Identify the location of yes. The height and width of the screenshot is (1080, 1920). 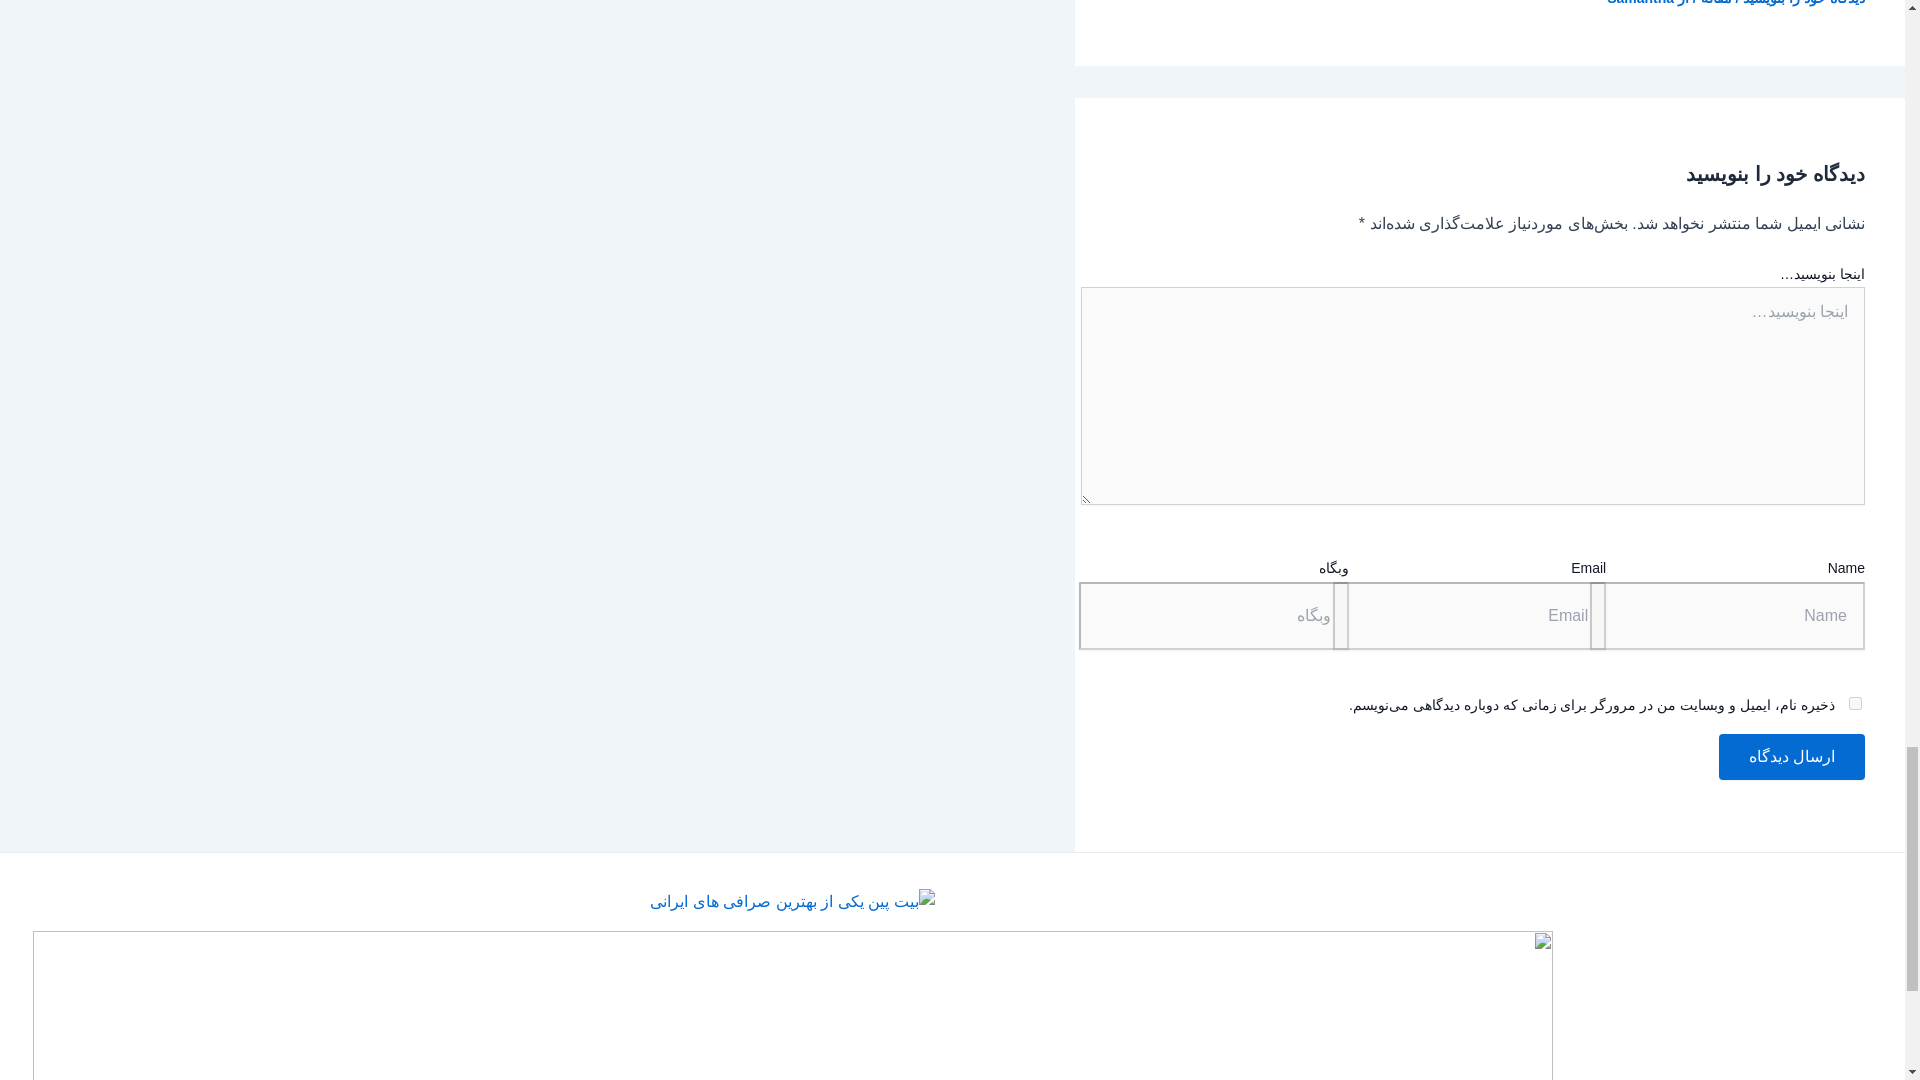
(1855, 702).